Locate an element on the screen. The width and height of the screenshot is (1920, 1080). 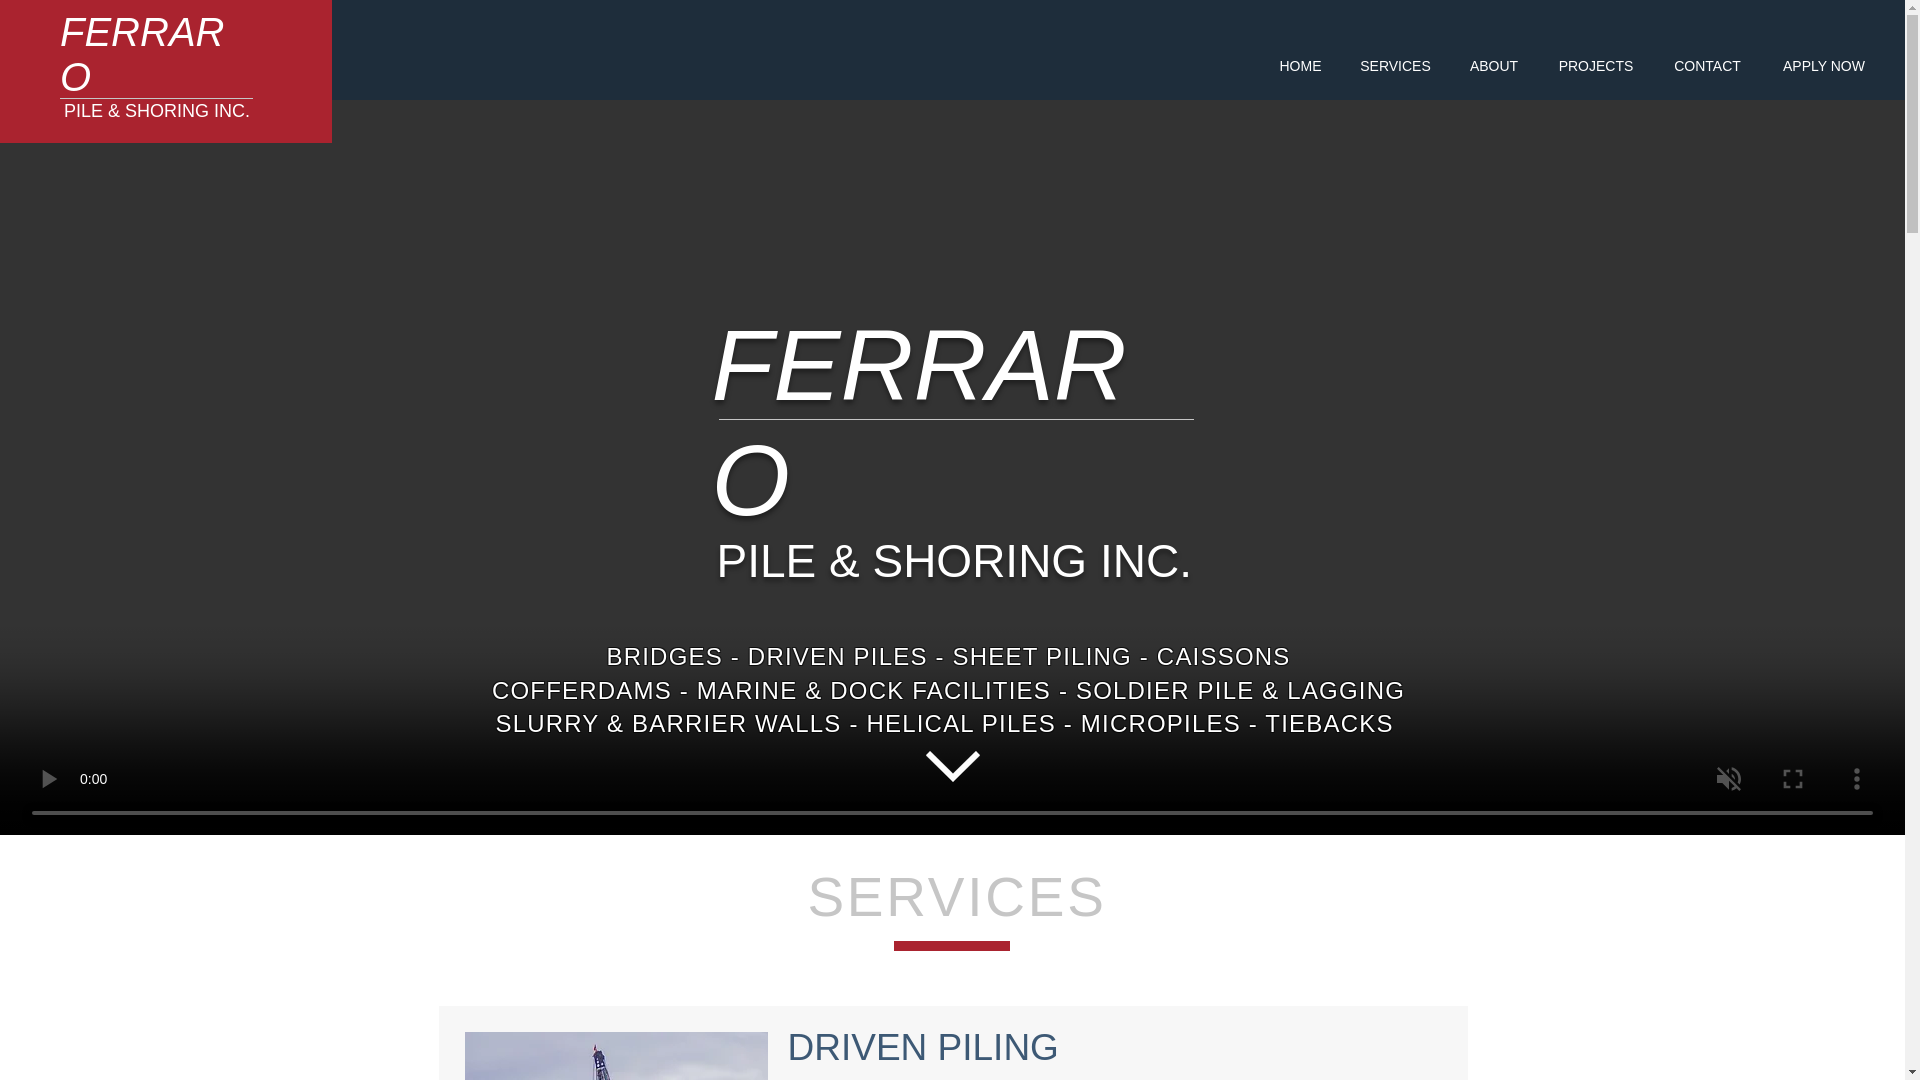
HOME is located at coordinates (1300, 66).